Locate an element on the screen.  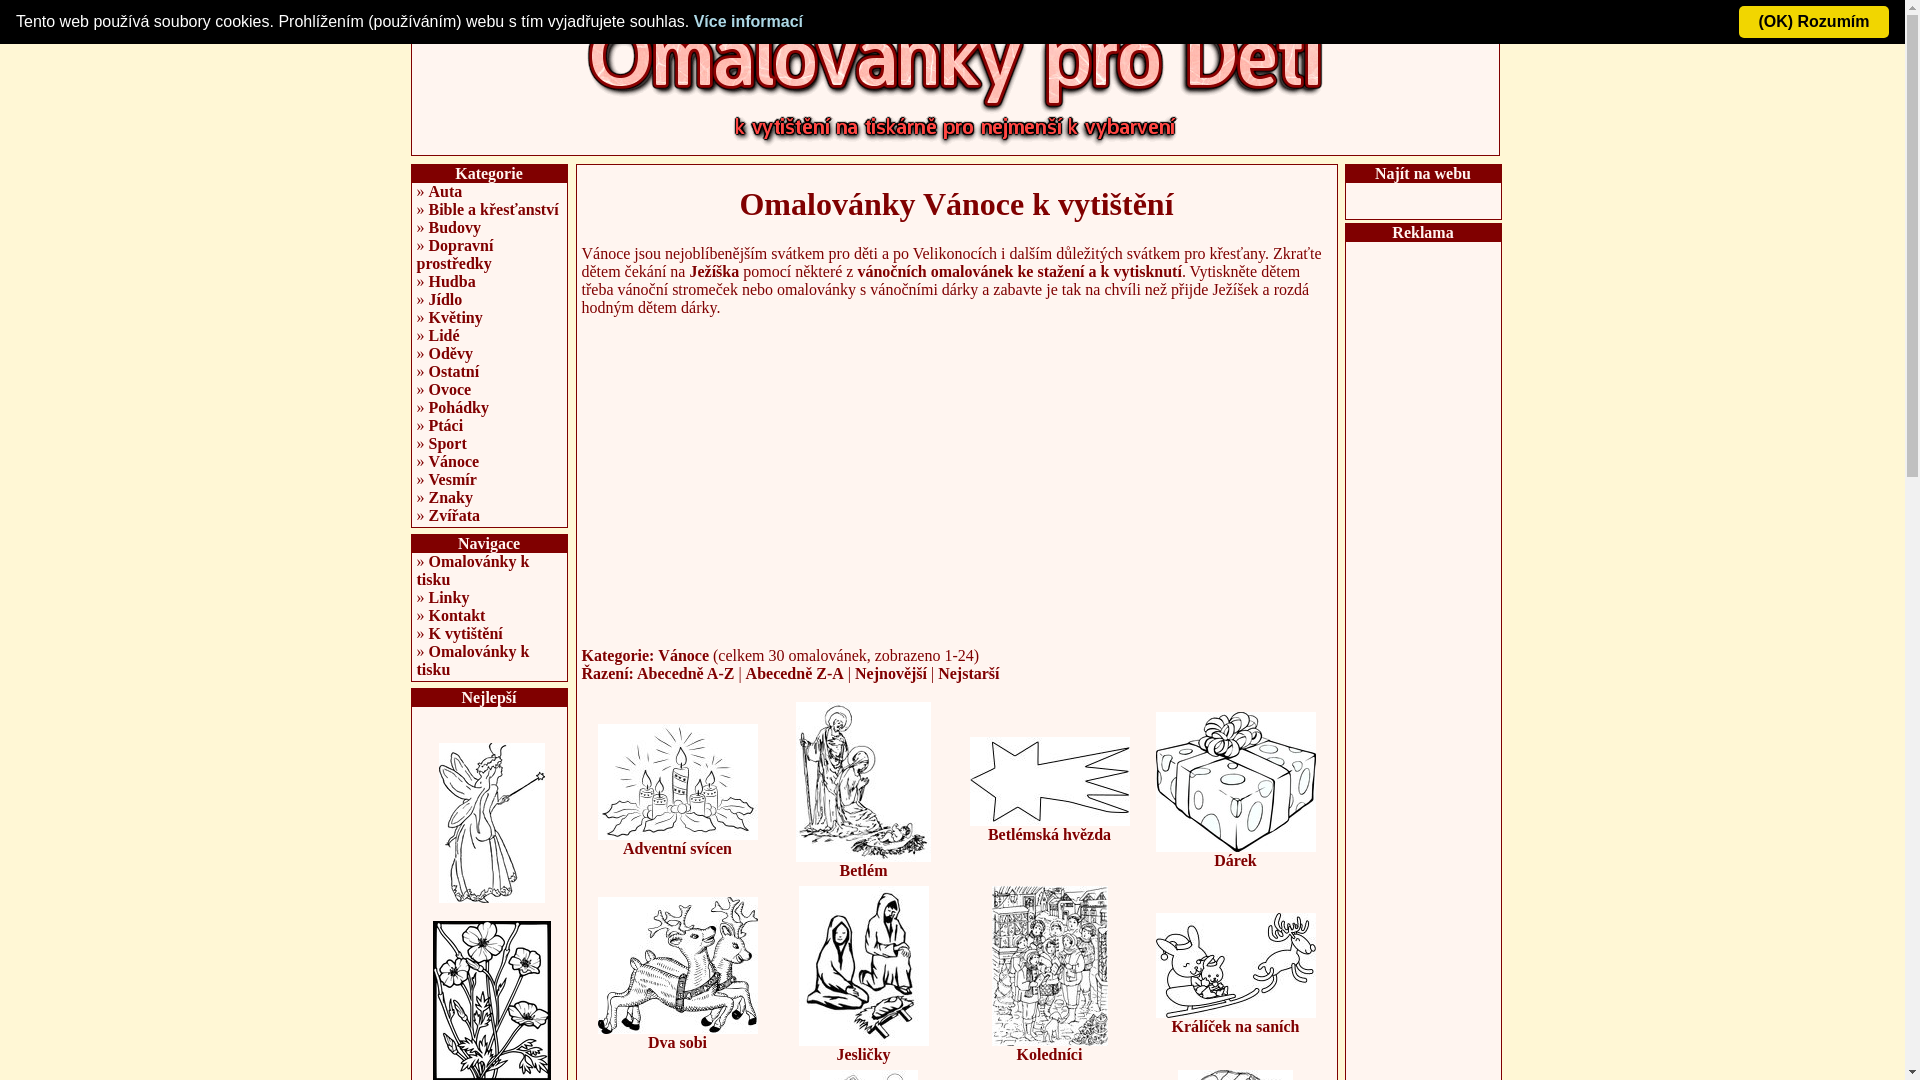
Budovy is located at coordinates (454, 228).